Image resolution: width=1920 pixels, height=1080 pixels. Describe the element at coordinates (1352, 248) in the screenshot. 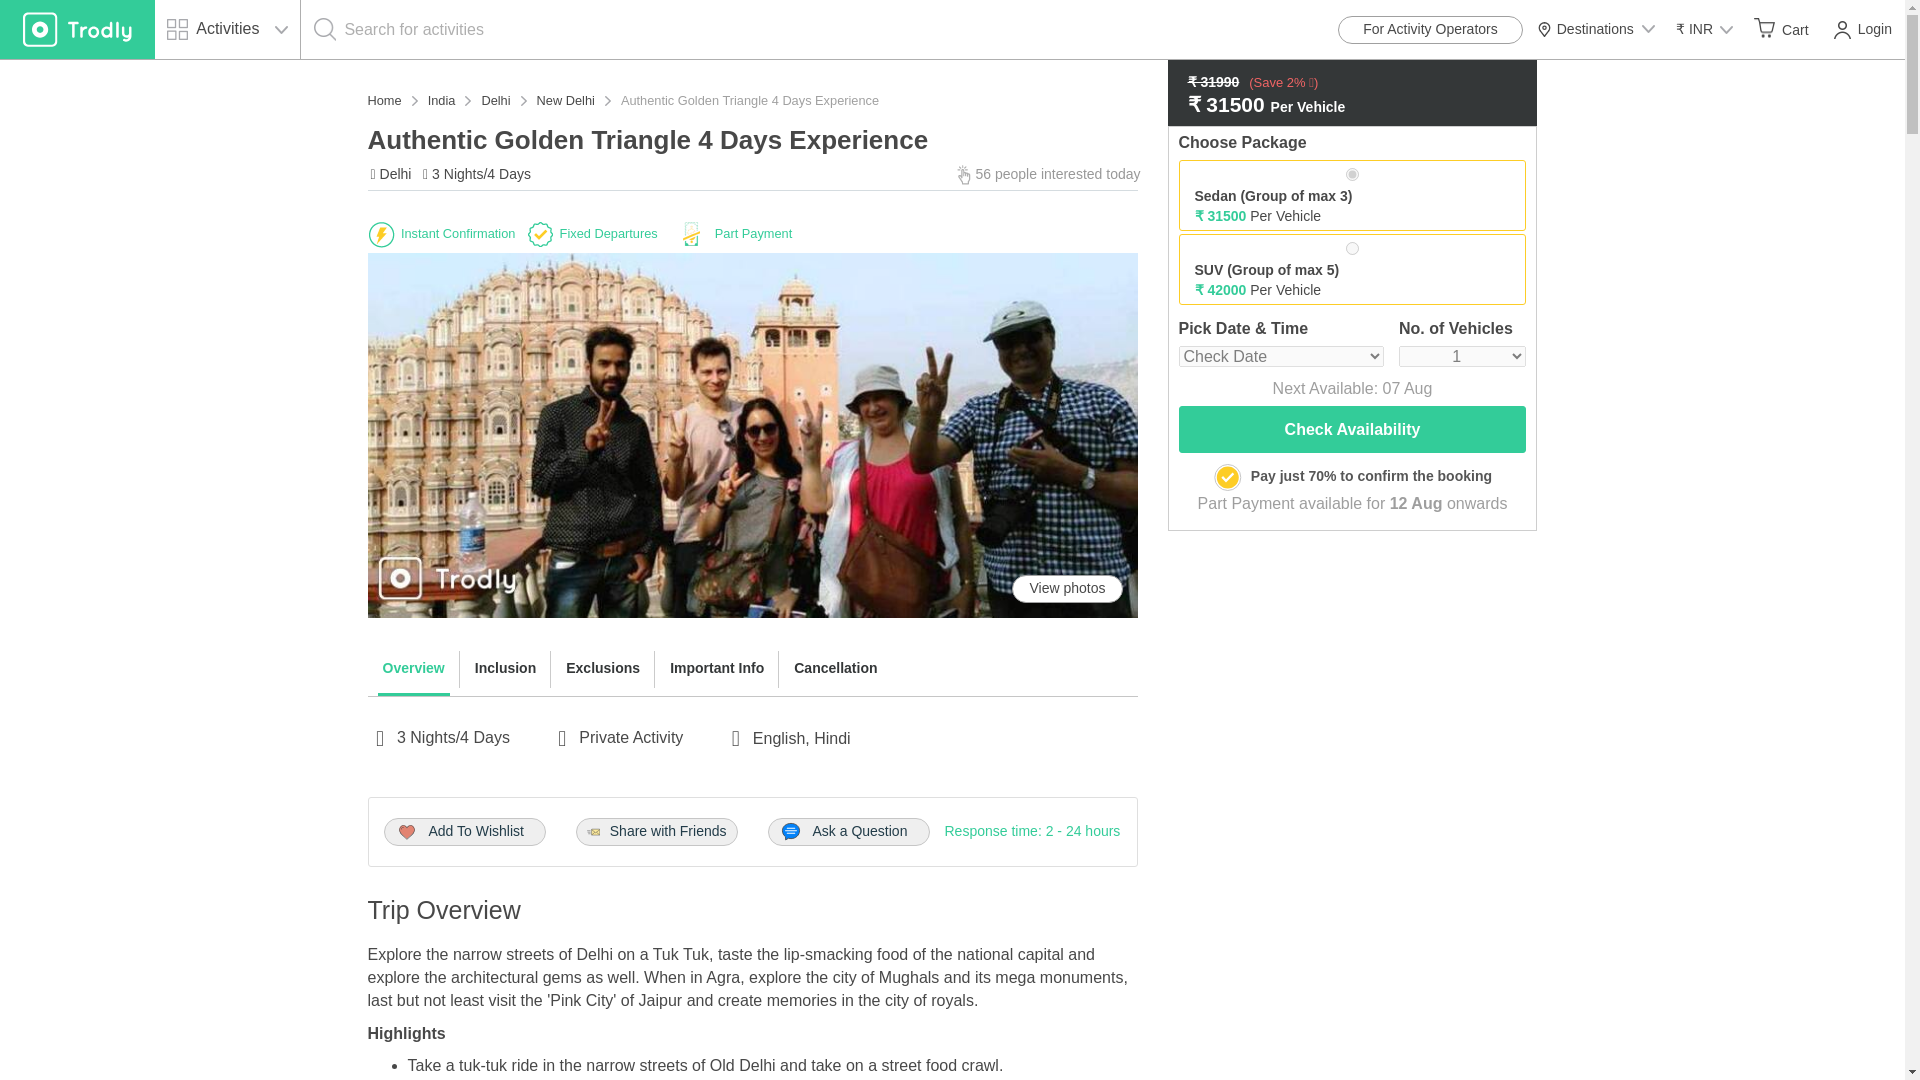

I see `6506` at that location.